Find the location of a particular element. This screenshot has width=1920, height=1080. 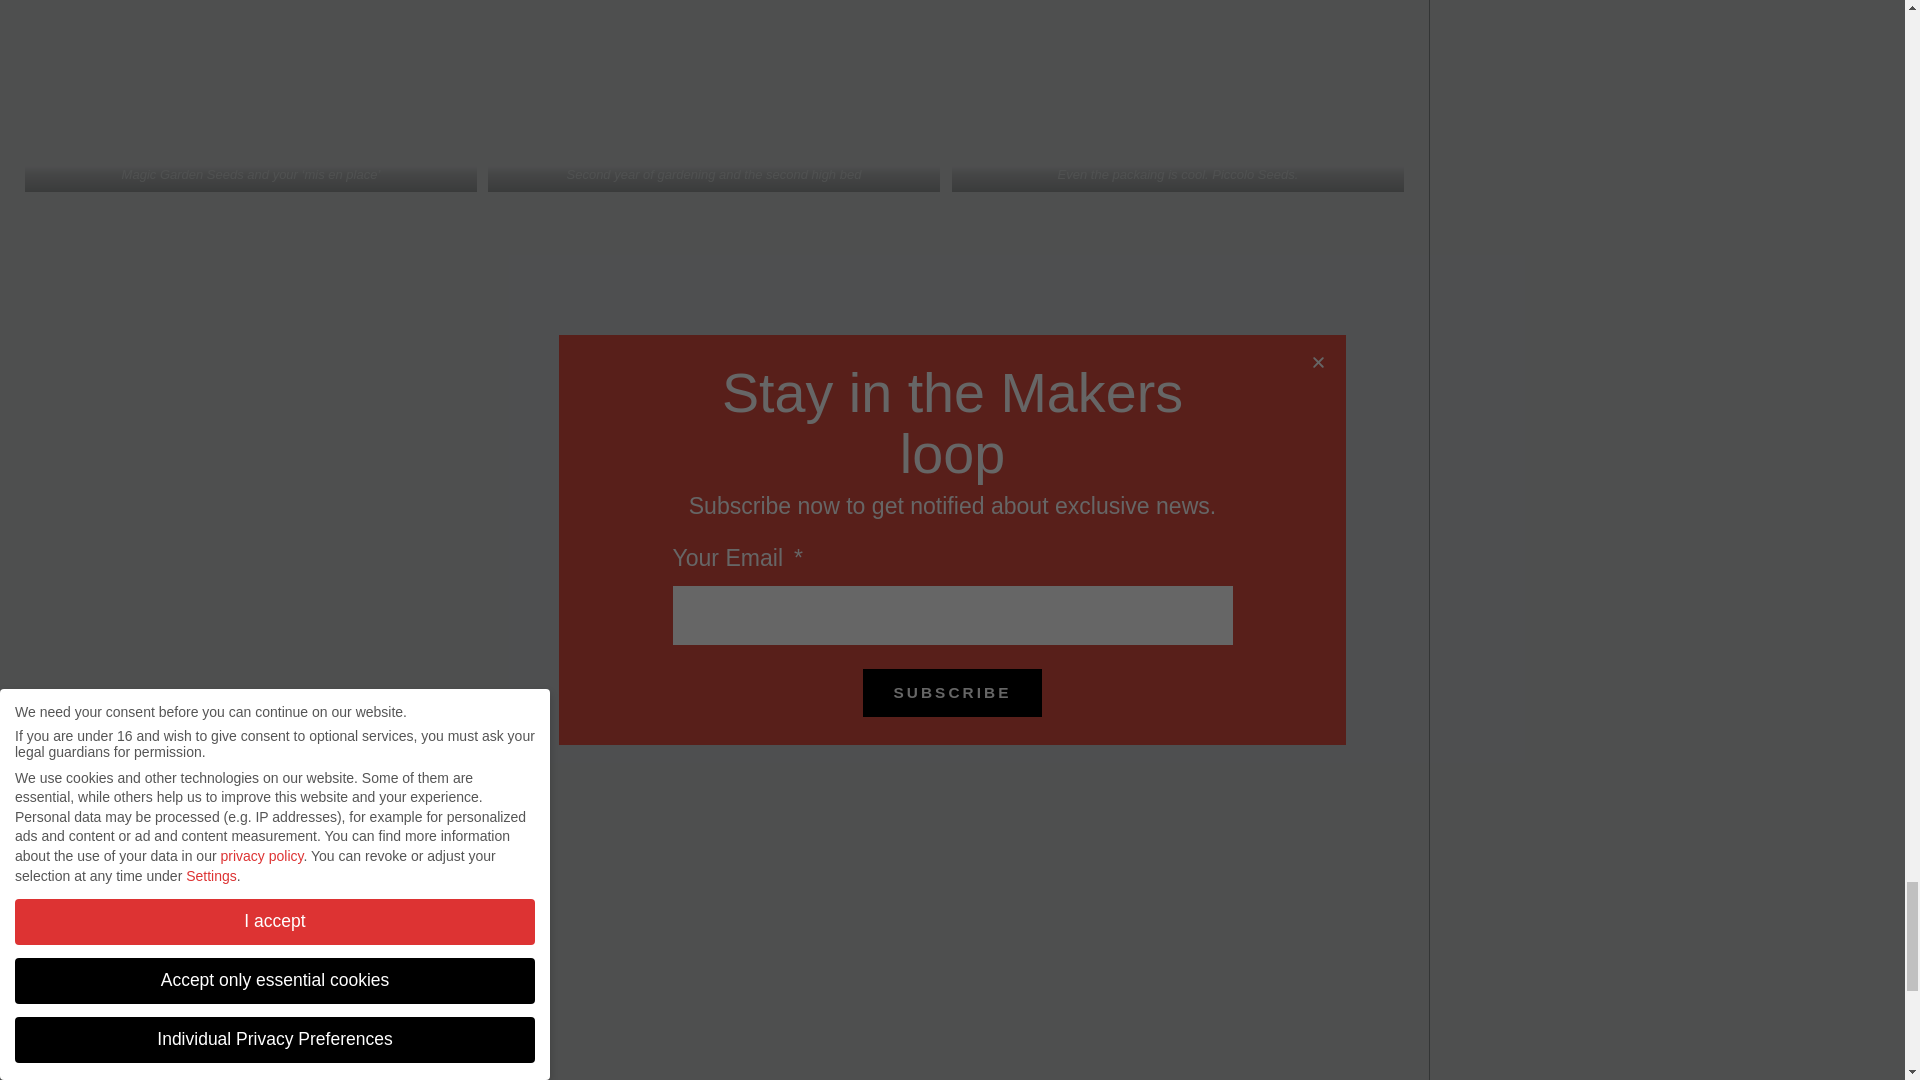

Magic Garden Seeds is located at coordinates (182, 174).